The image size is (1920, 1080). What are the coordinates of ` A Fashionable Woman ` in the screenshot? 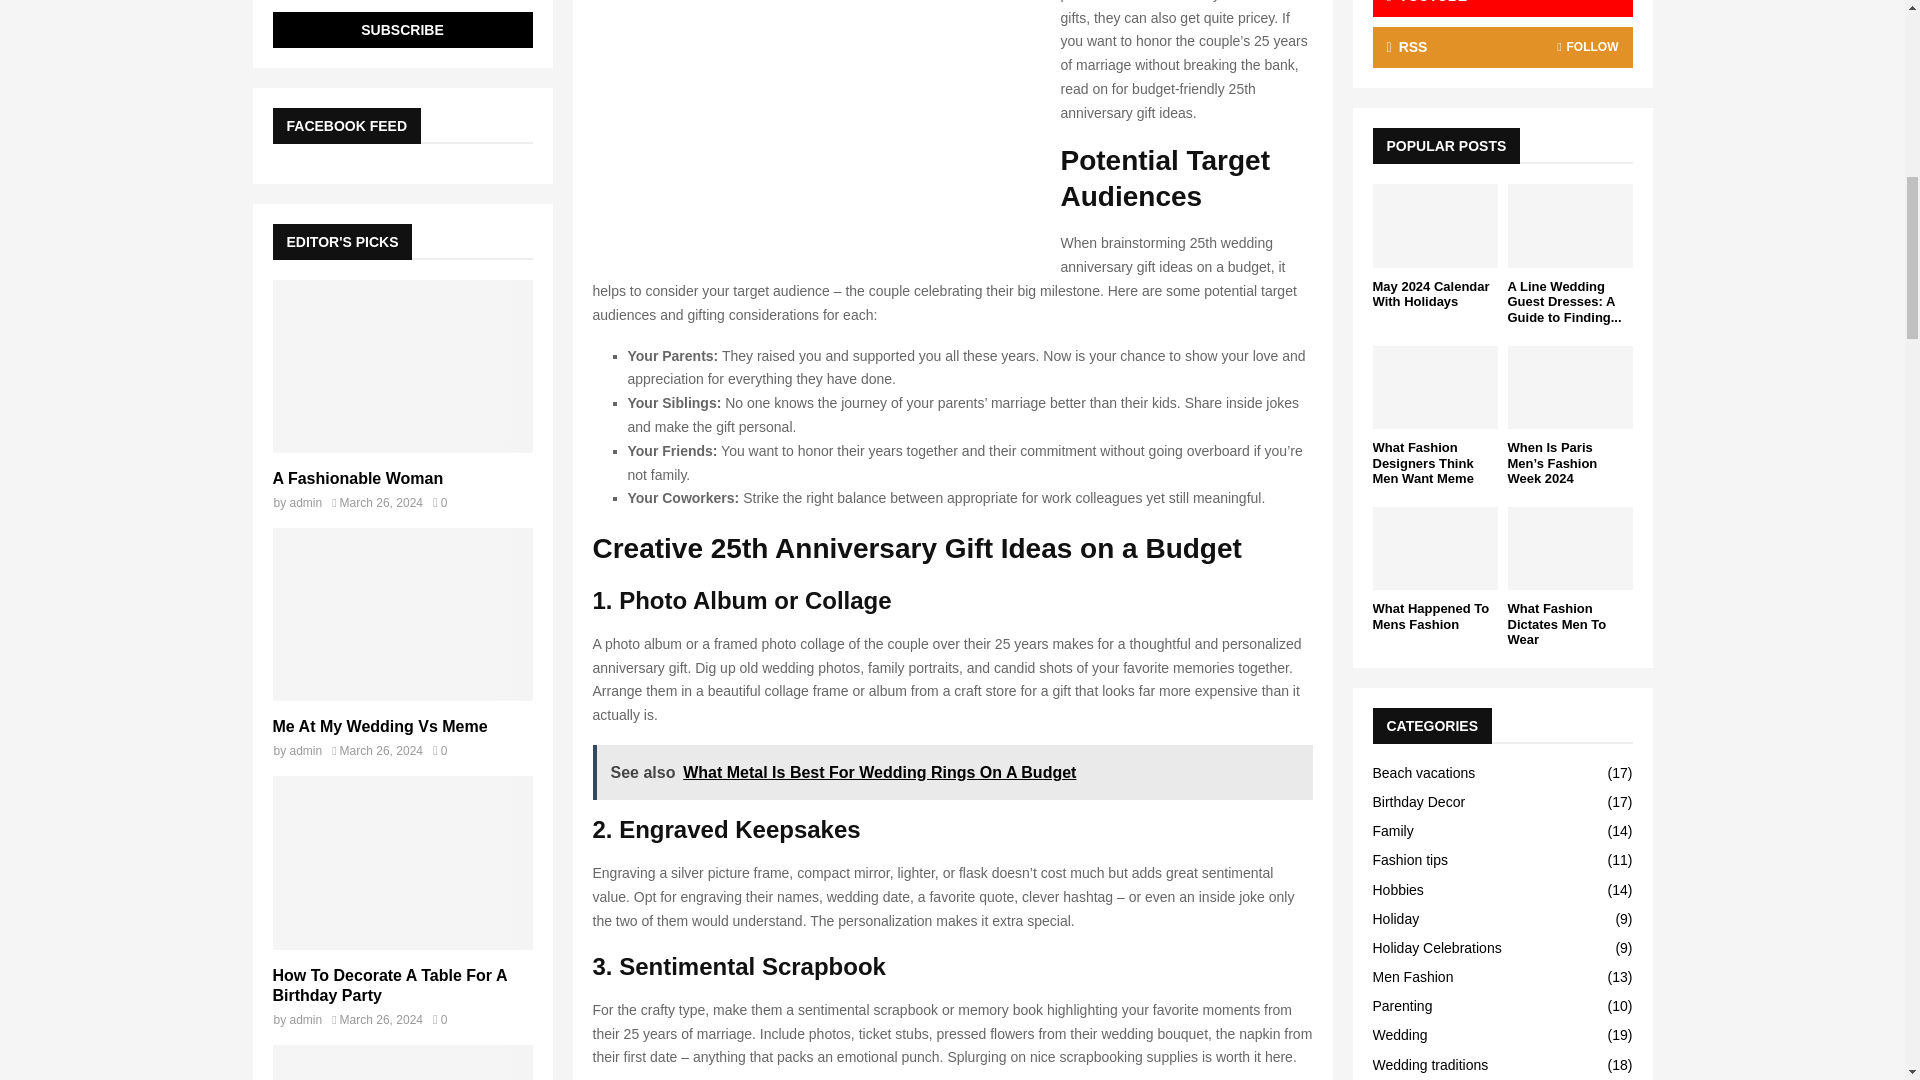 It's located at (358, 478).